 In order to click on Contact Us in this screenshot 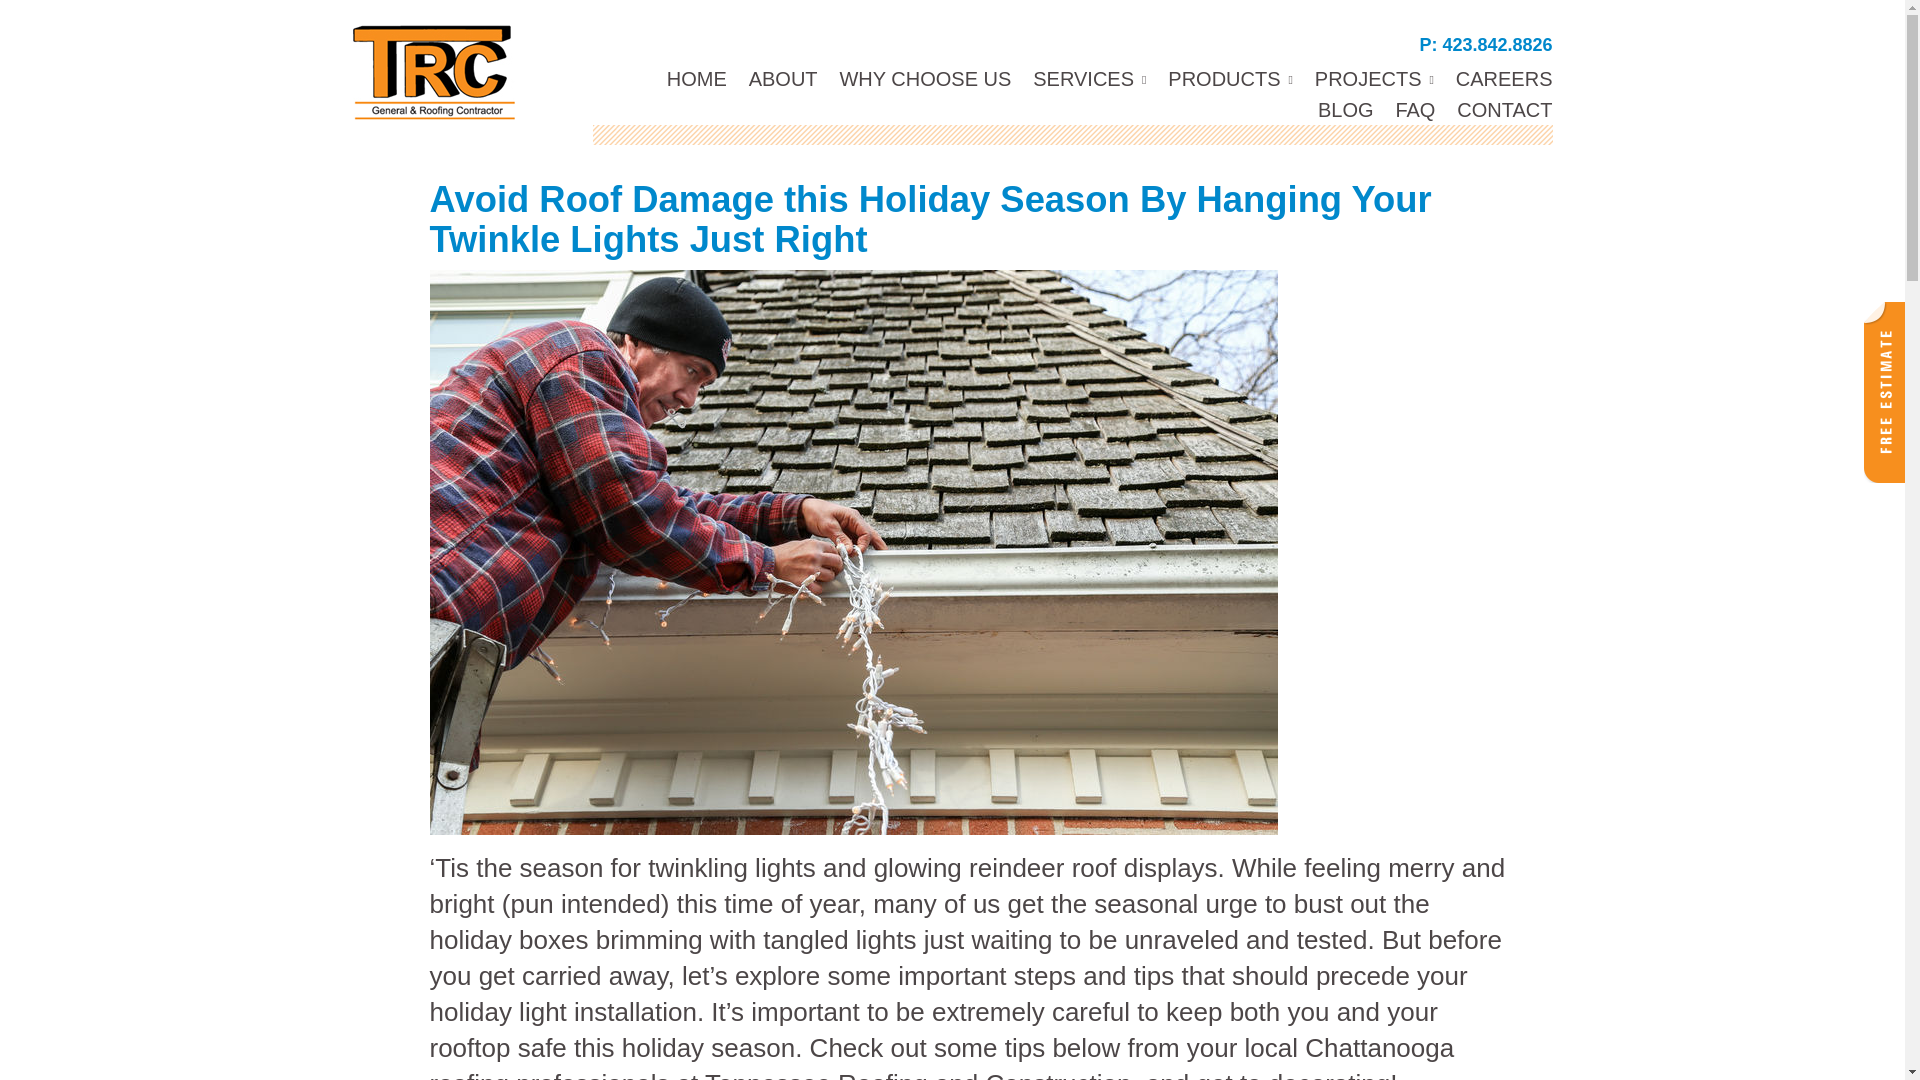, I will do `click(1494, 110)`.